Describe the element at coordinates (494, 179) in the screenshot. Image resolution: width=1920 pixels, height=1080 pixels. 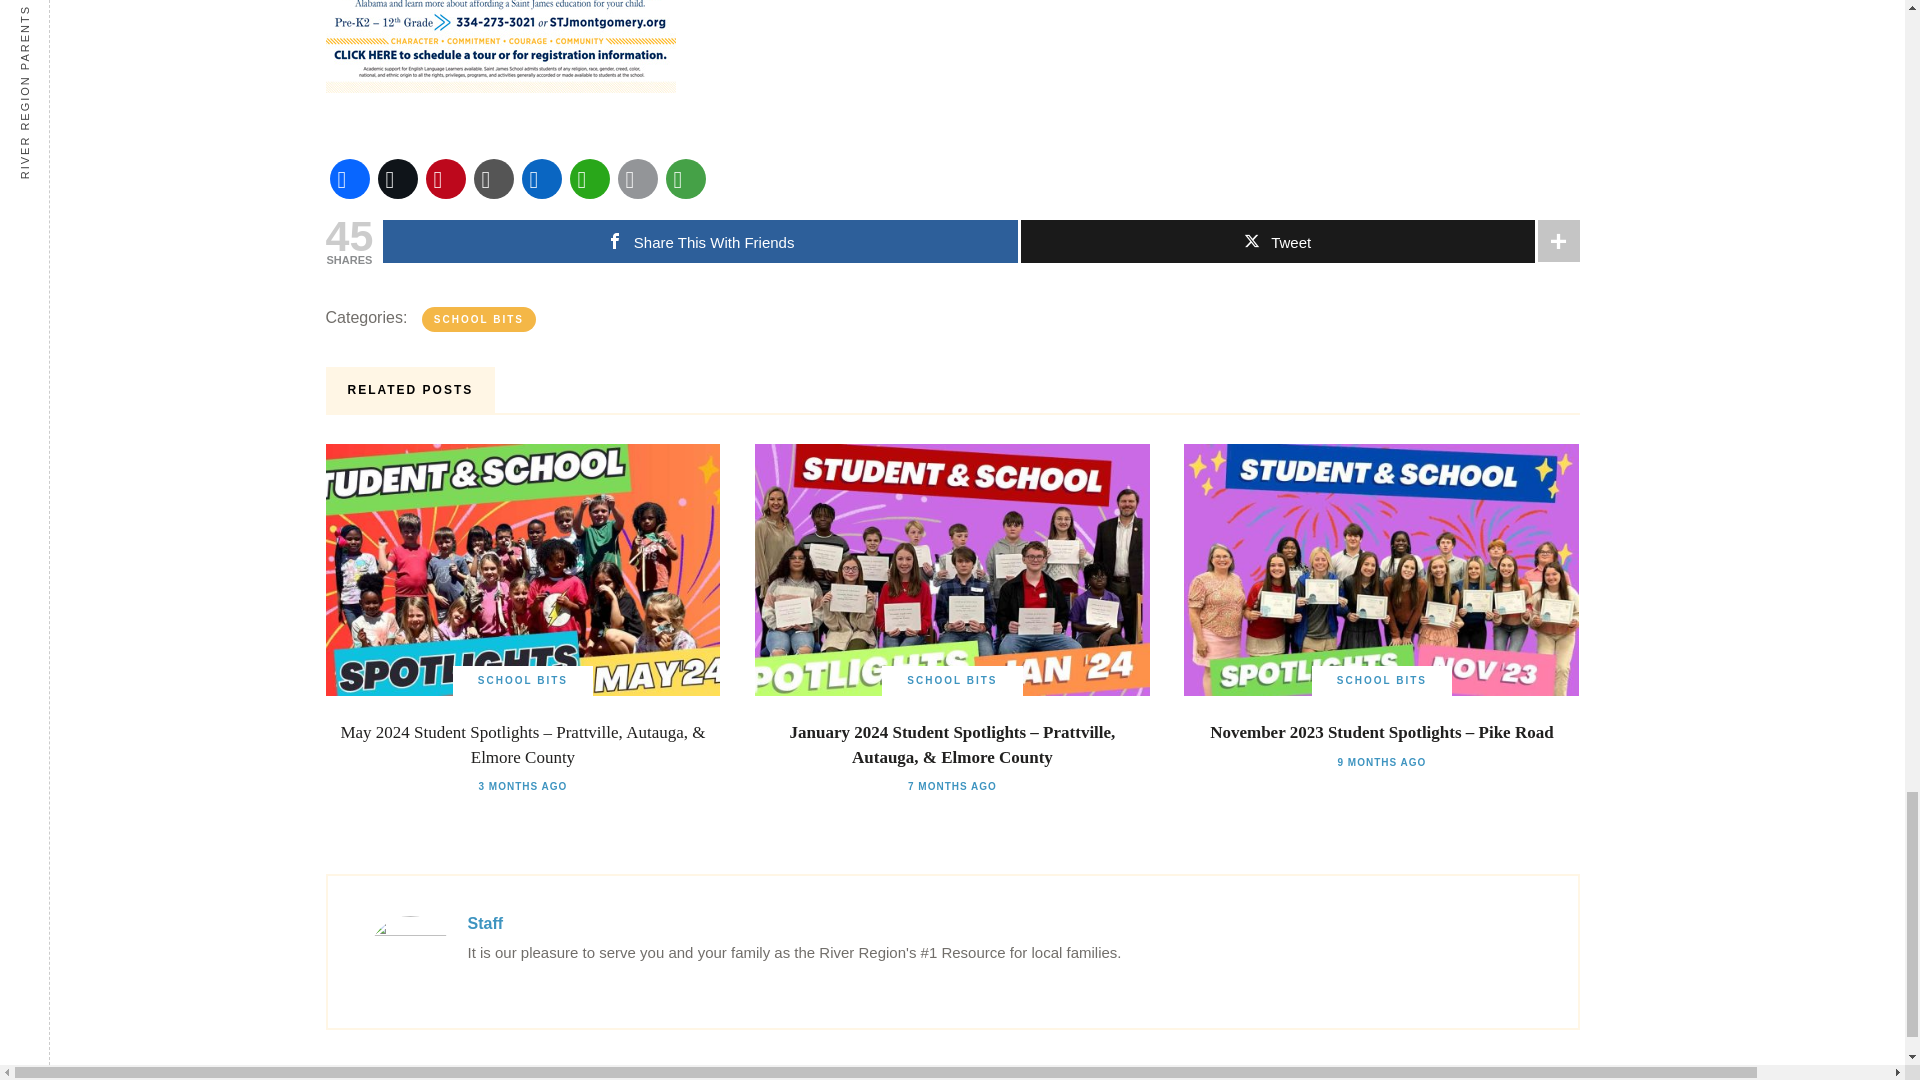
I see `Copy Link` at that location.